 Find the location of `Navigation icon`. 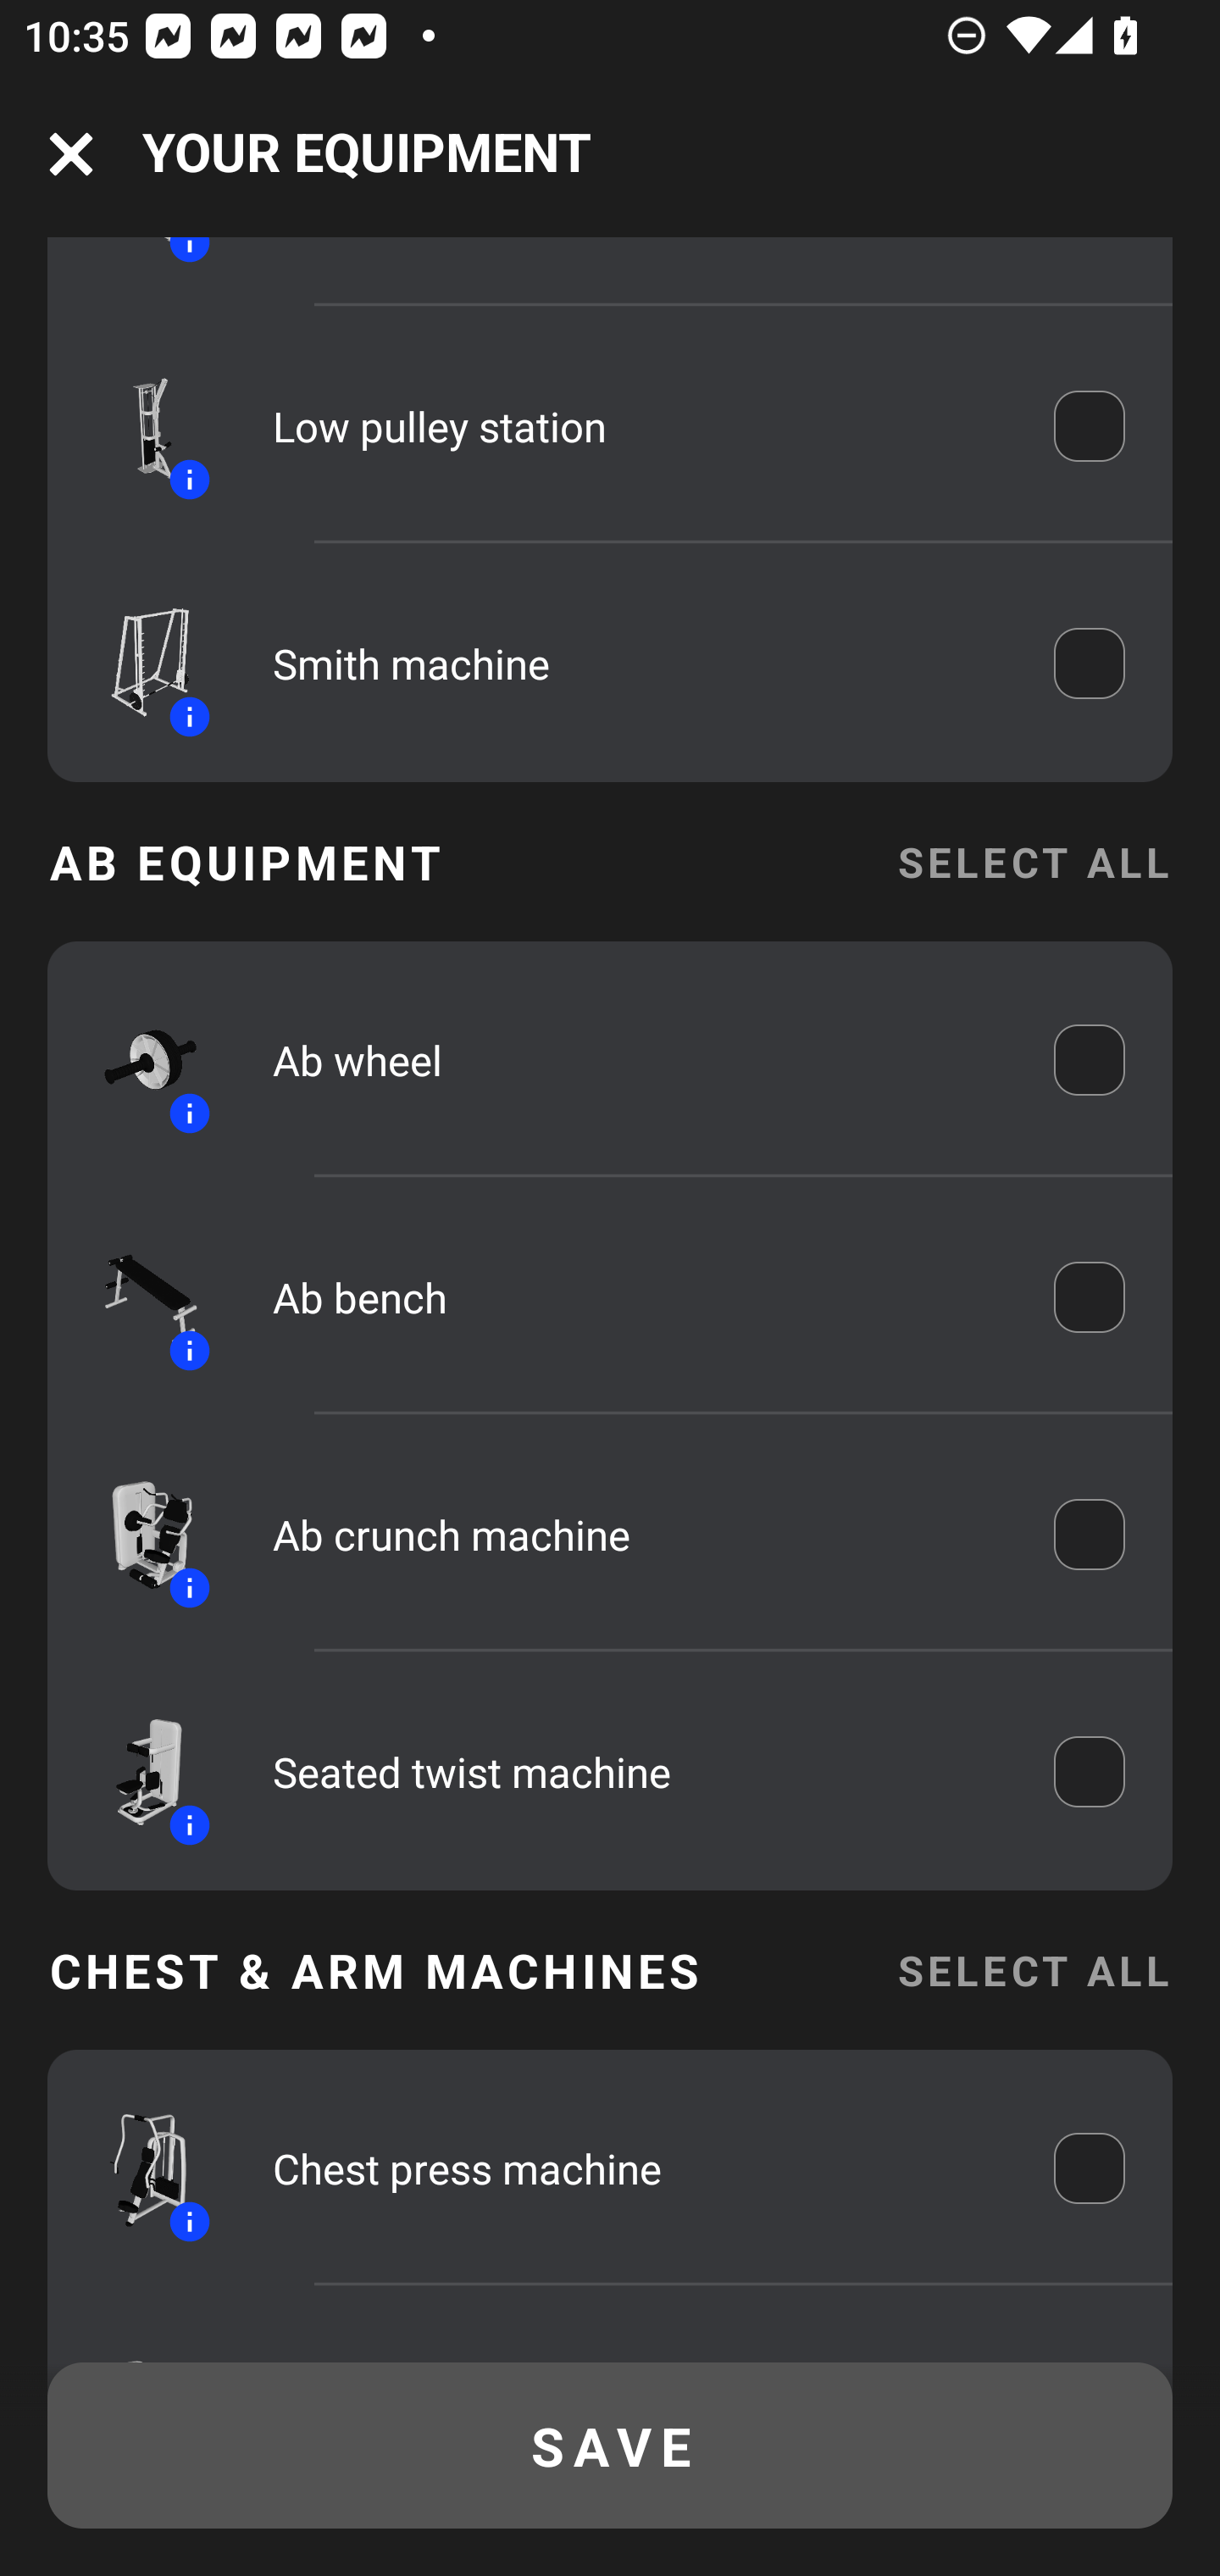

Navigation icon is located at coordinates (71, 154).